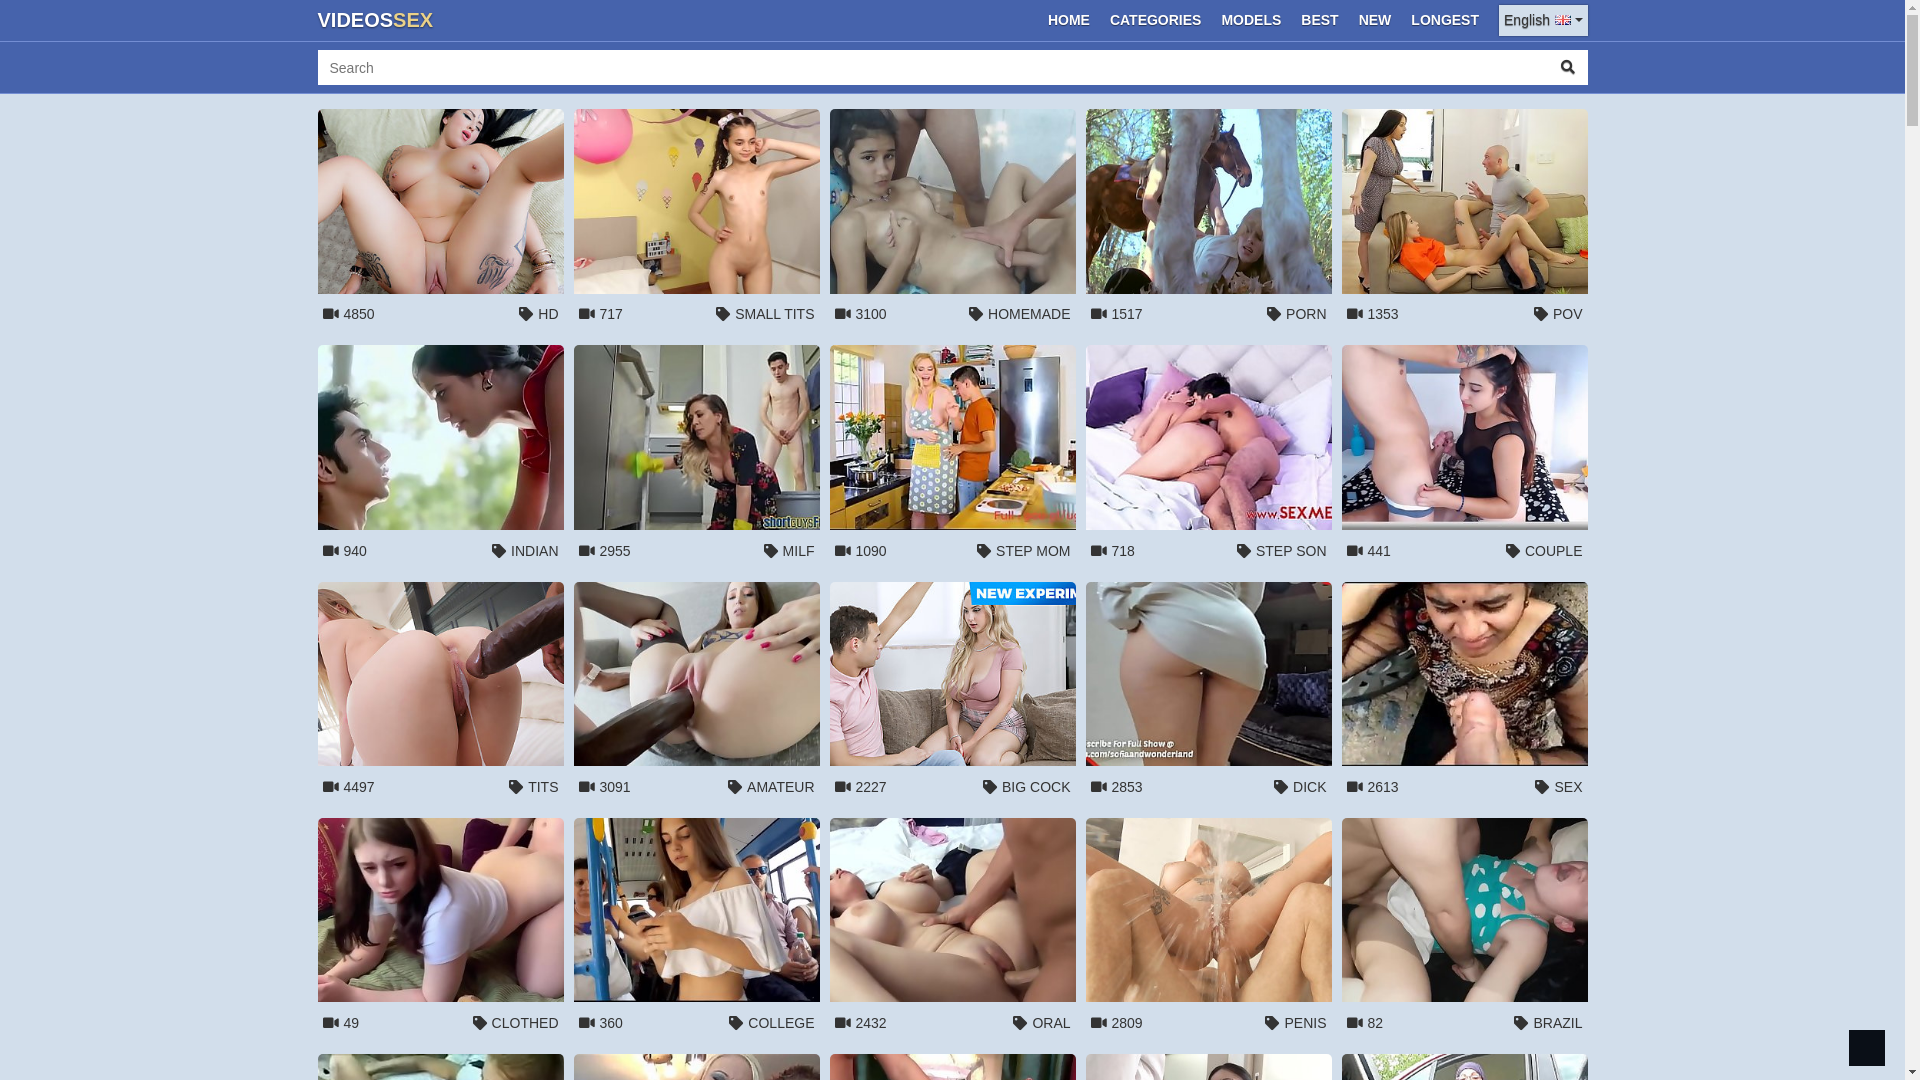  What do you see at coordinates (441, 458) in the screenshot?
I see `940
INDIAN` at bounding box center [441, 458].